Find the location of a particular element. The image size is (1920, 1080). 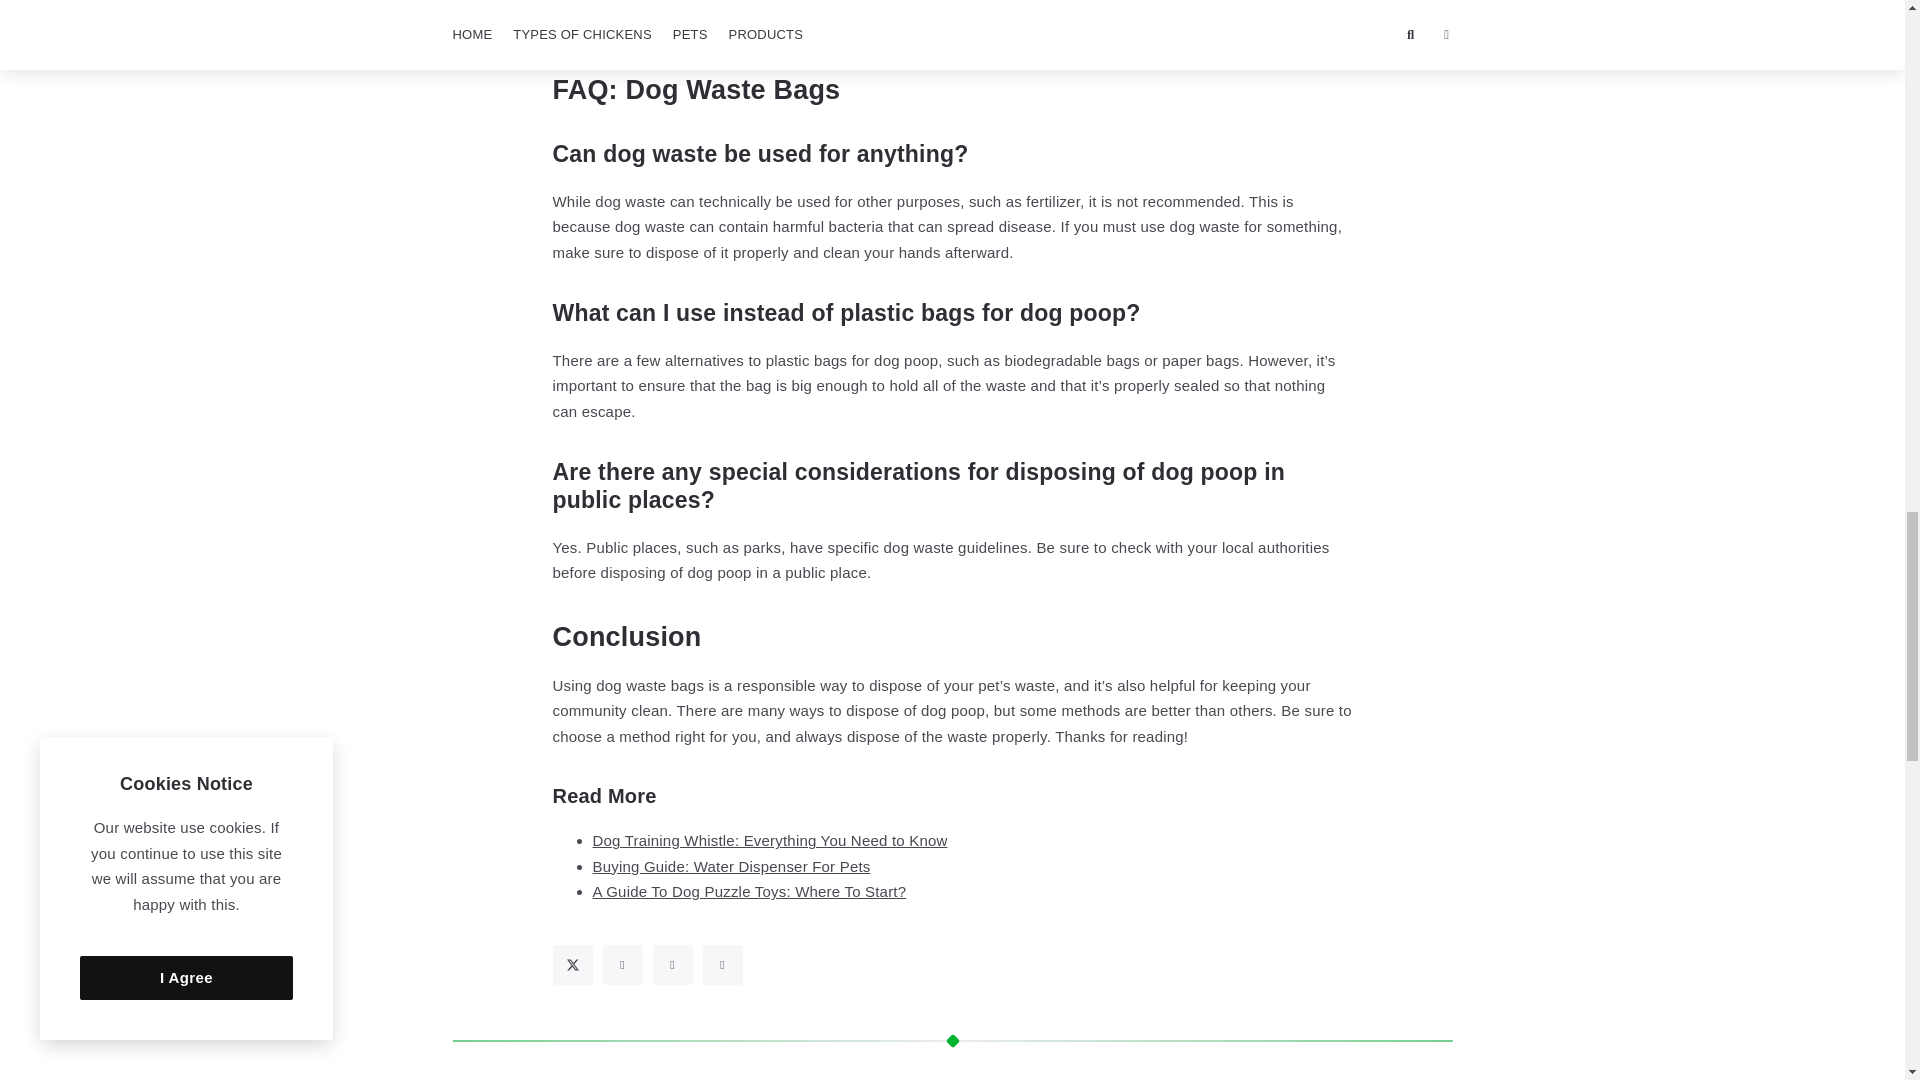

Share on Twitter X is located at coordinates (572, 964).